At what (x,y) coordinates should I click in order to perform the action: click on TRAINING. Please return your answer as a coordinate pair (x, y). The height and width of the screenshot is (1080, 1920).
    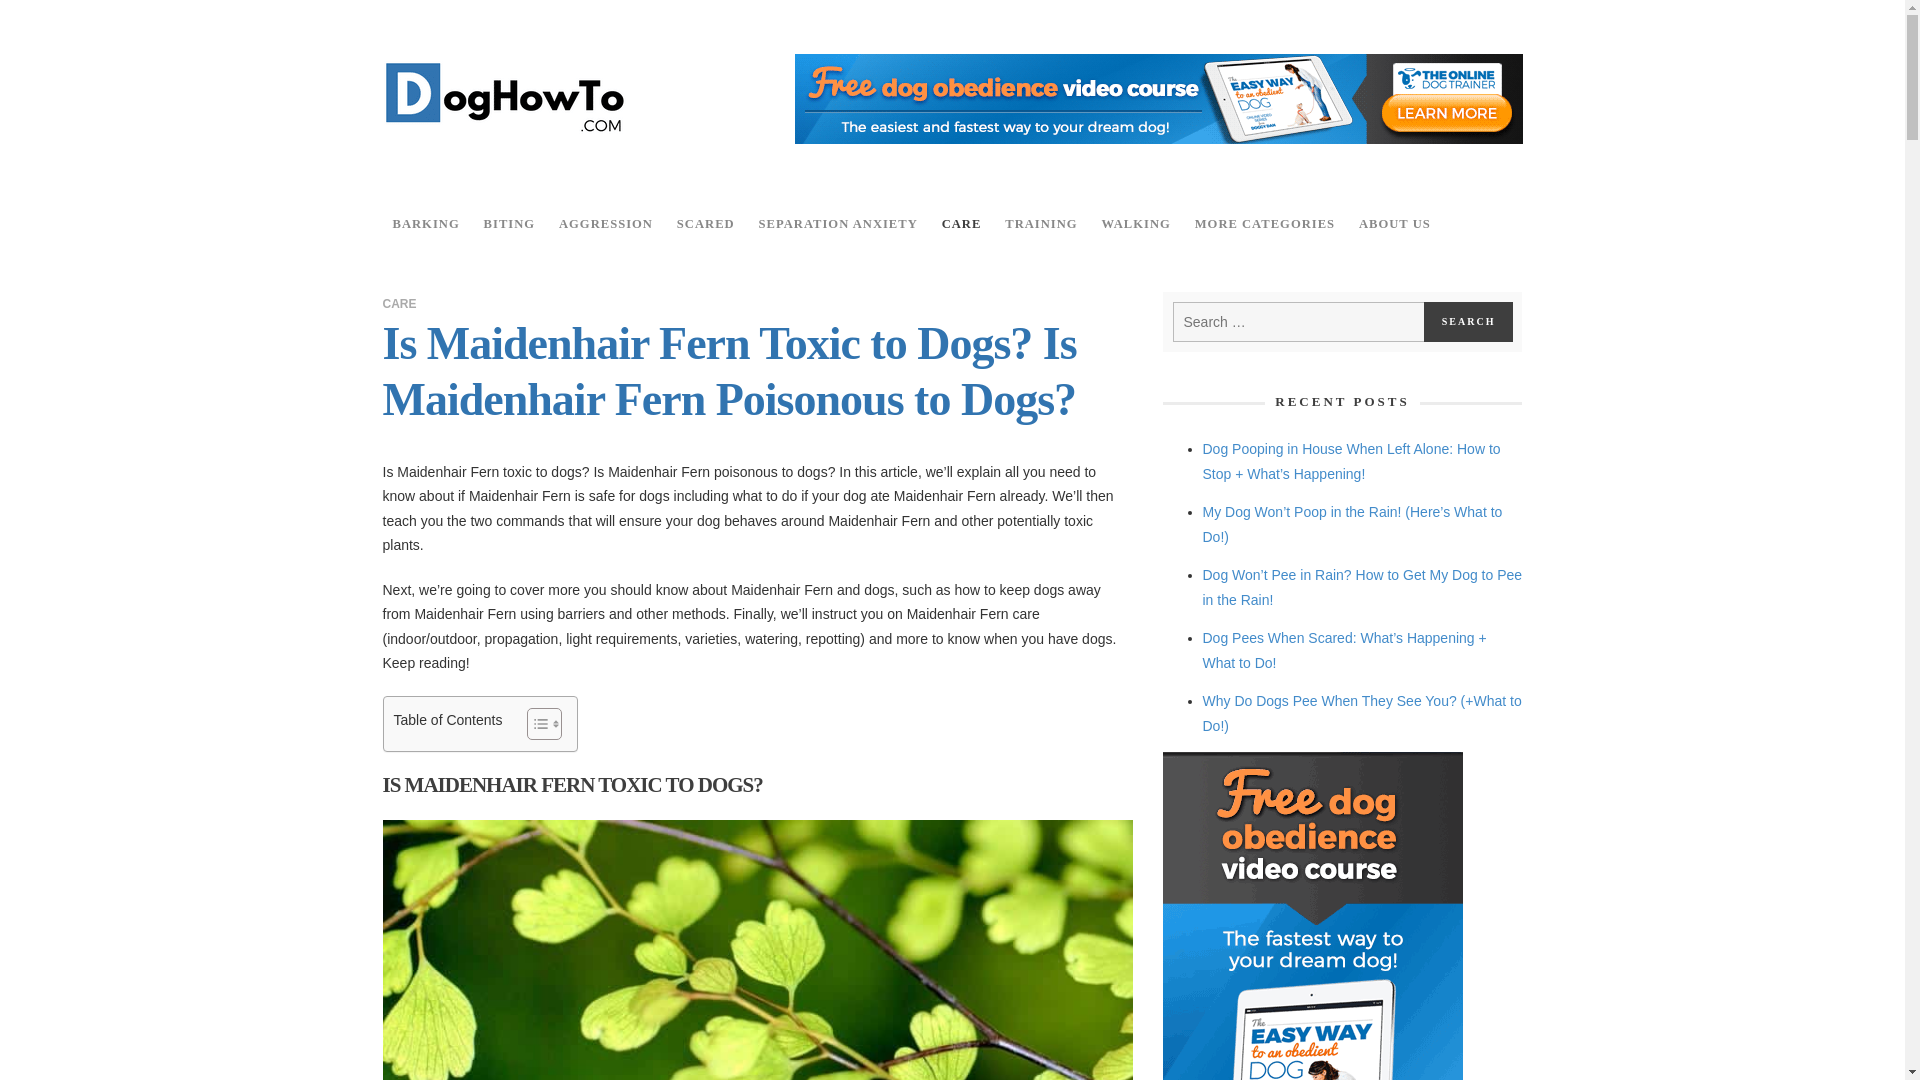
    Looking at the image, I should click on (1040, 224).